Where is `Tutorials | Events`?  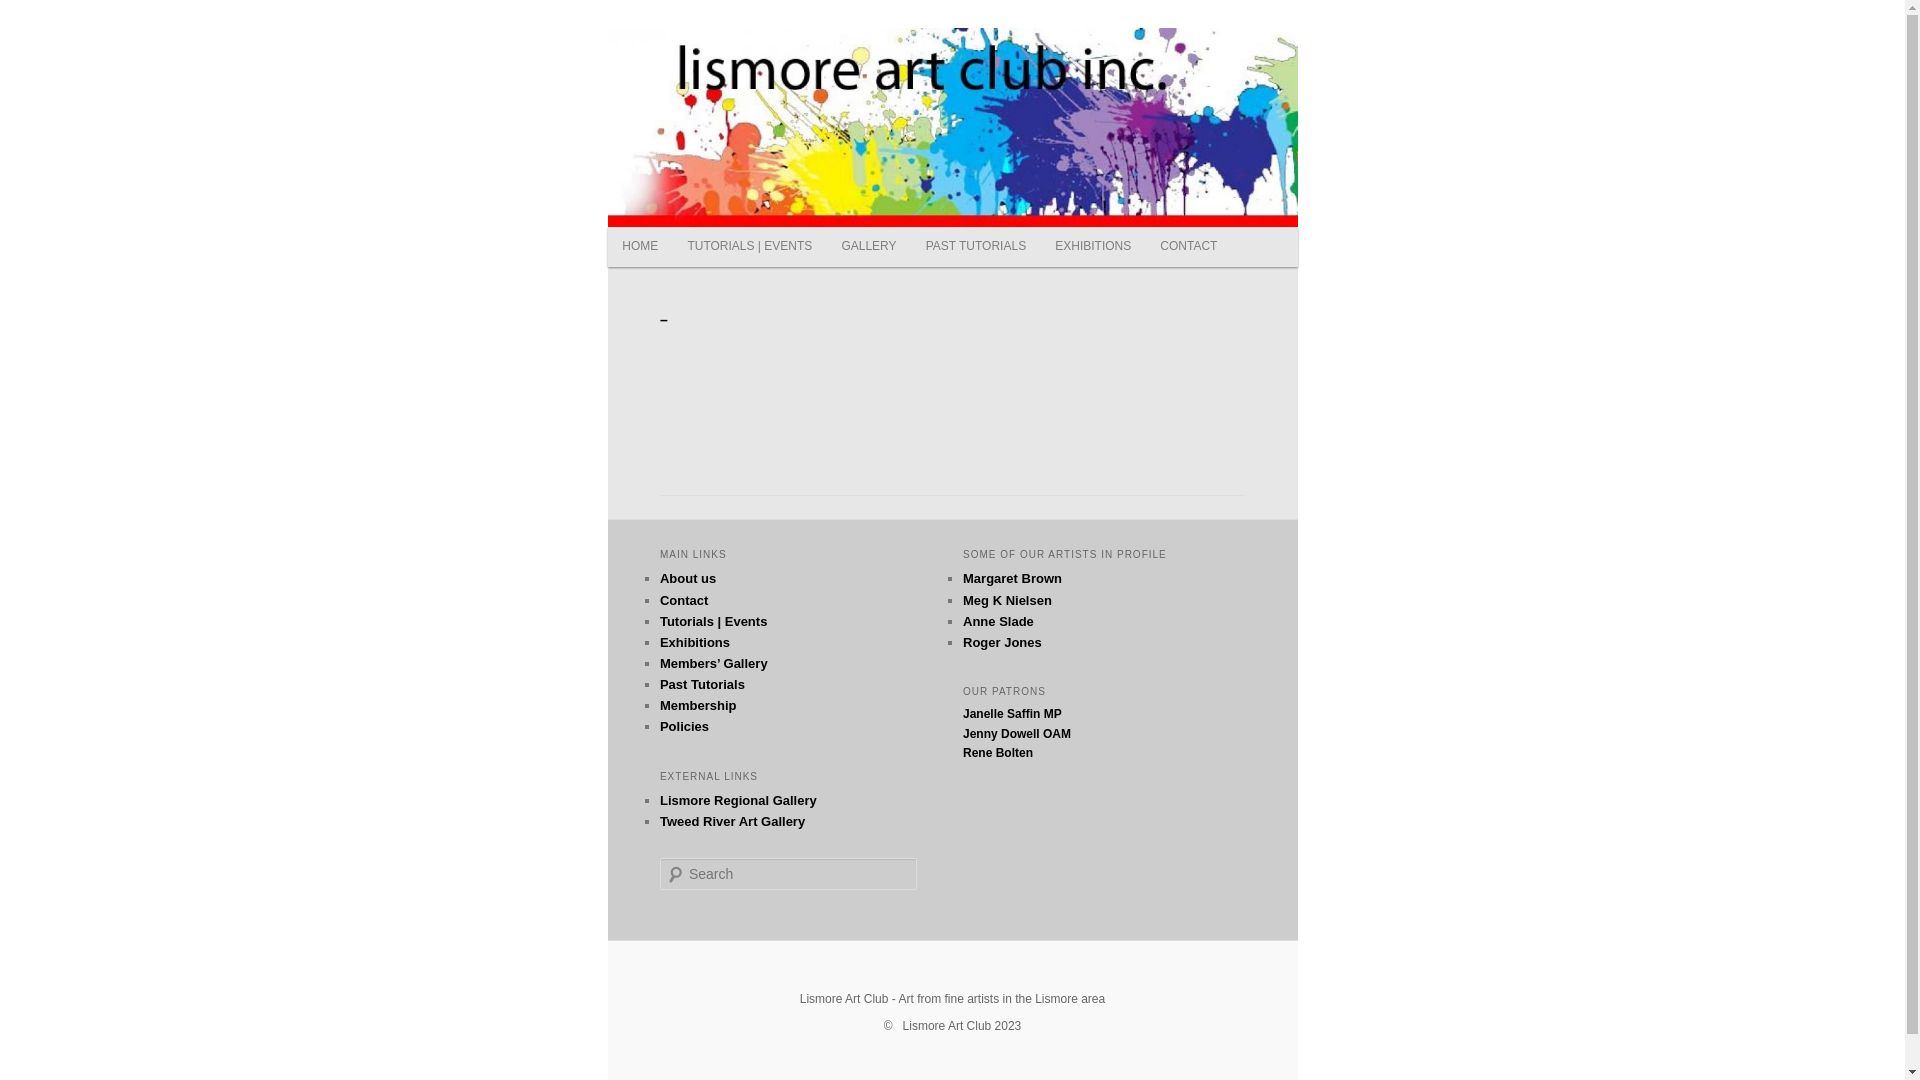
Tutorials | Events is located at coordinates (714, 622).